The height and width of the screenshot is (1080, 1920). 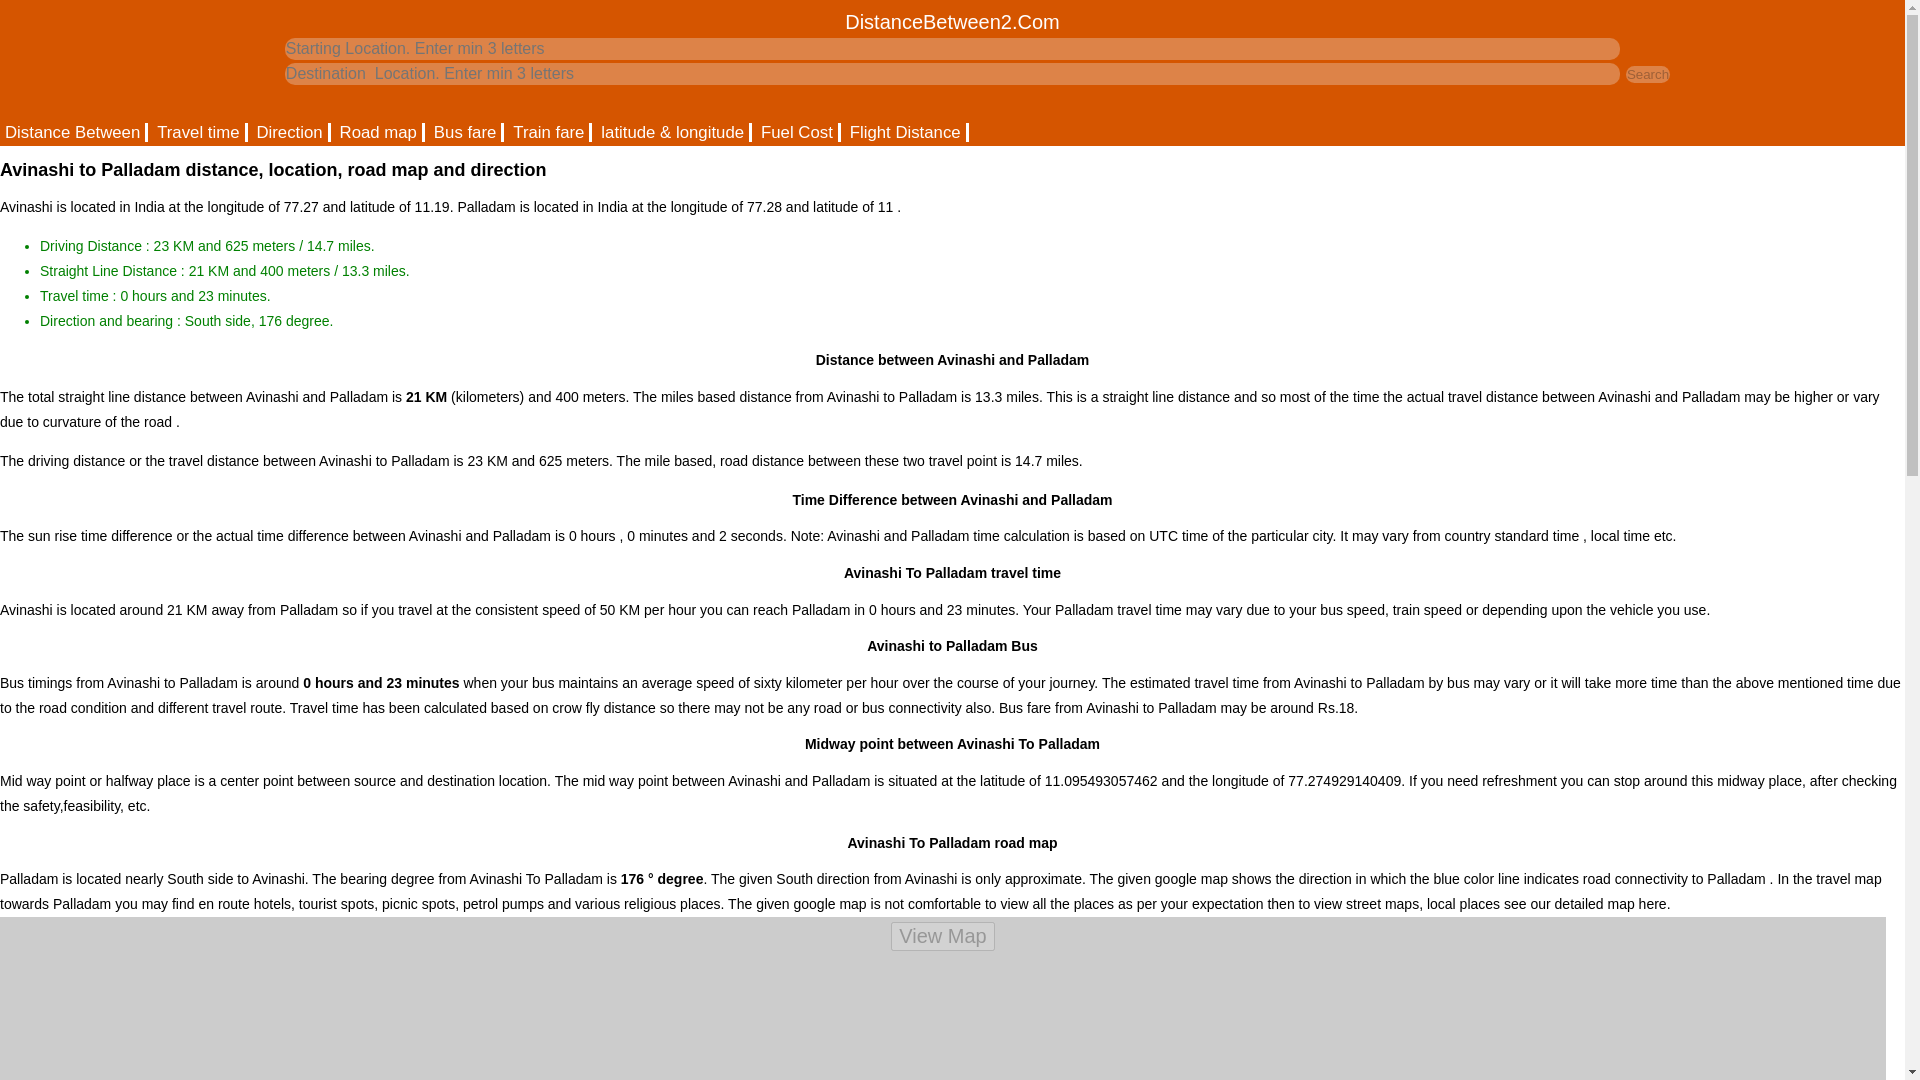 I want to click on Search, so click(x=1648, y=74).